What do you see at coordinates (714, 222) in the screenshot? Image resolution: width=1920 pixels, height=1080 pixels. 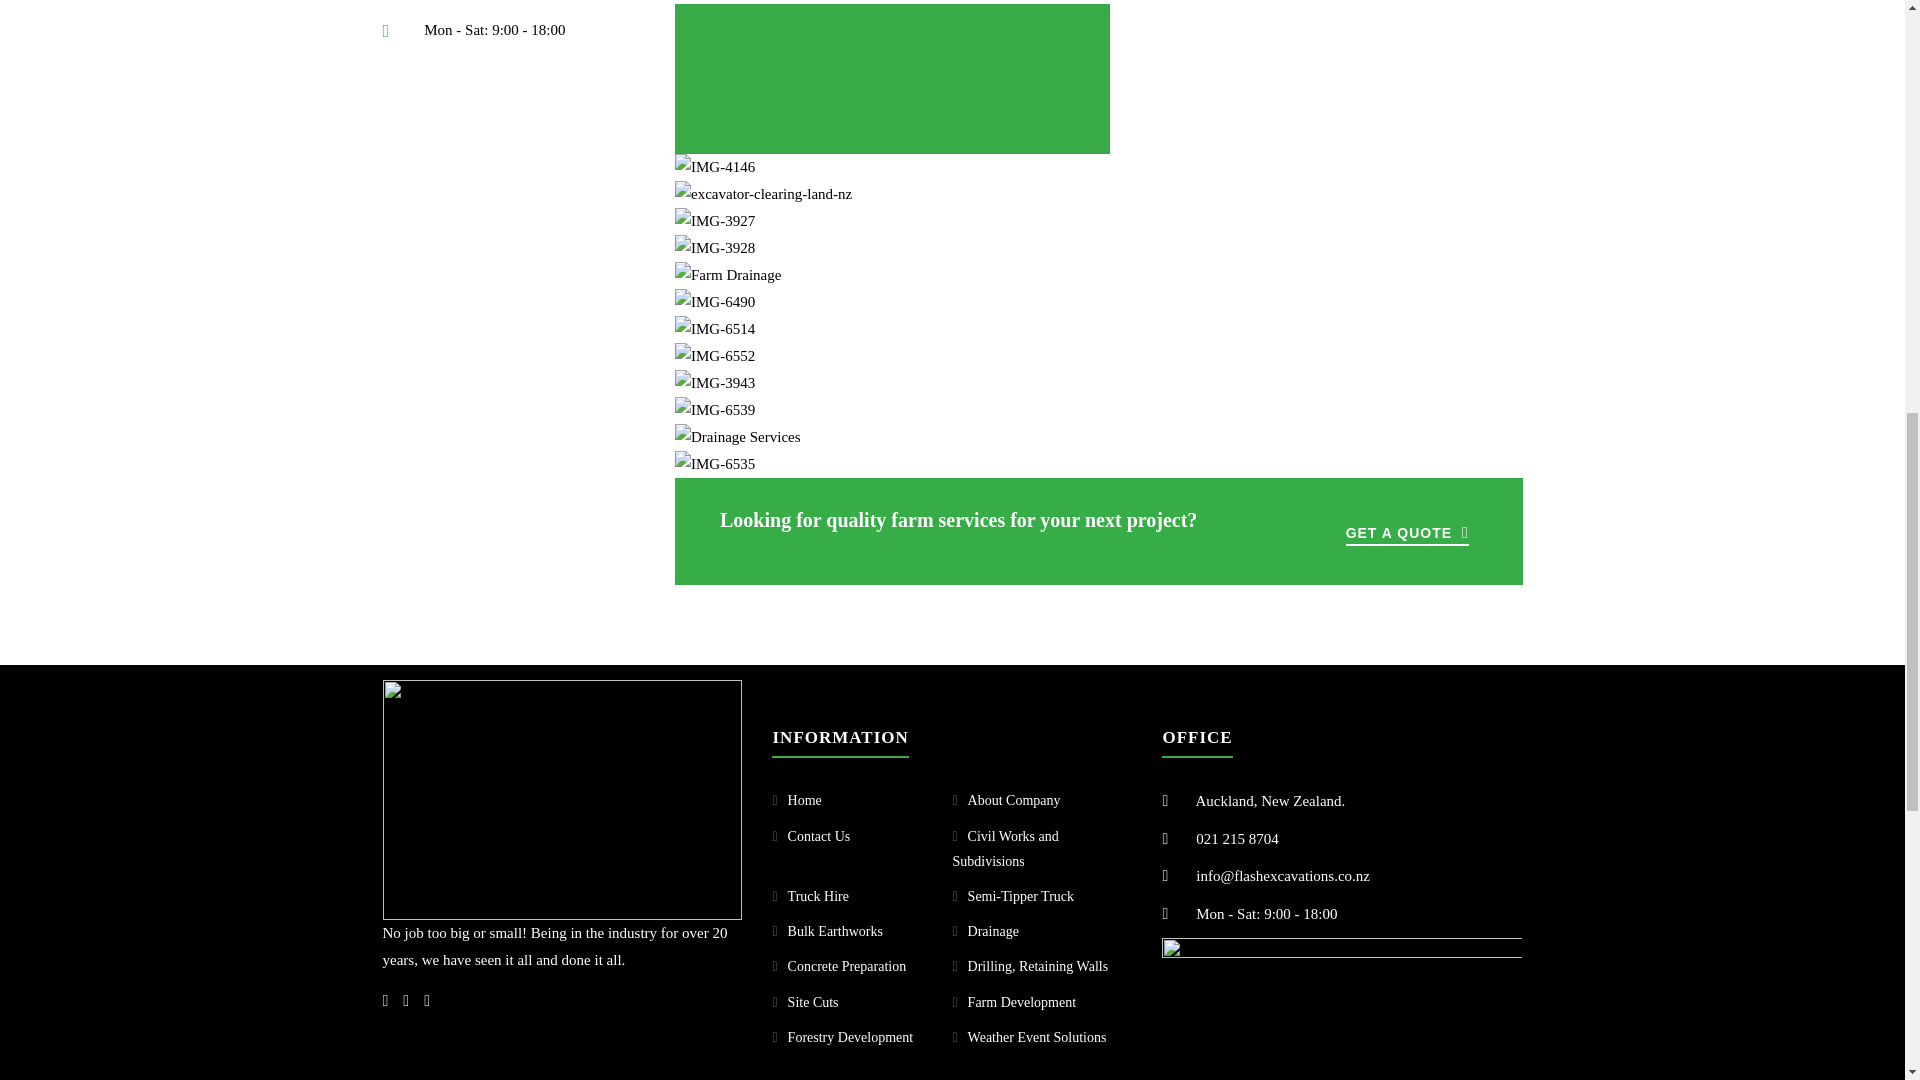 I see `IMG-3927` at bounding box center [714, 222].